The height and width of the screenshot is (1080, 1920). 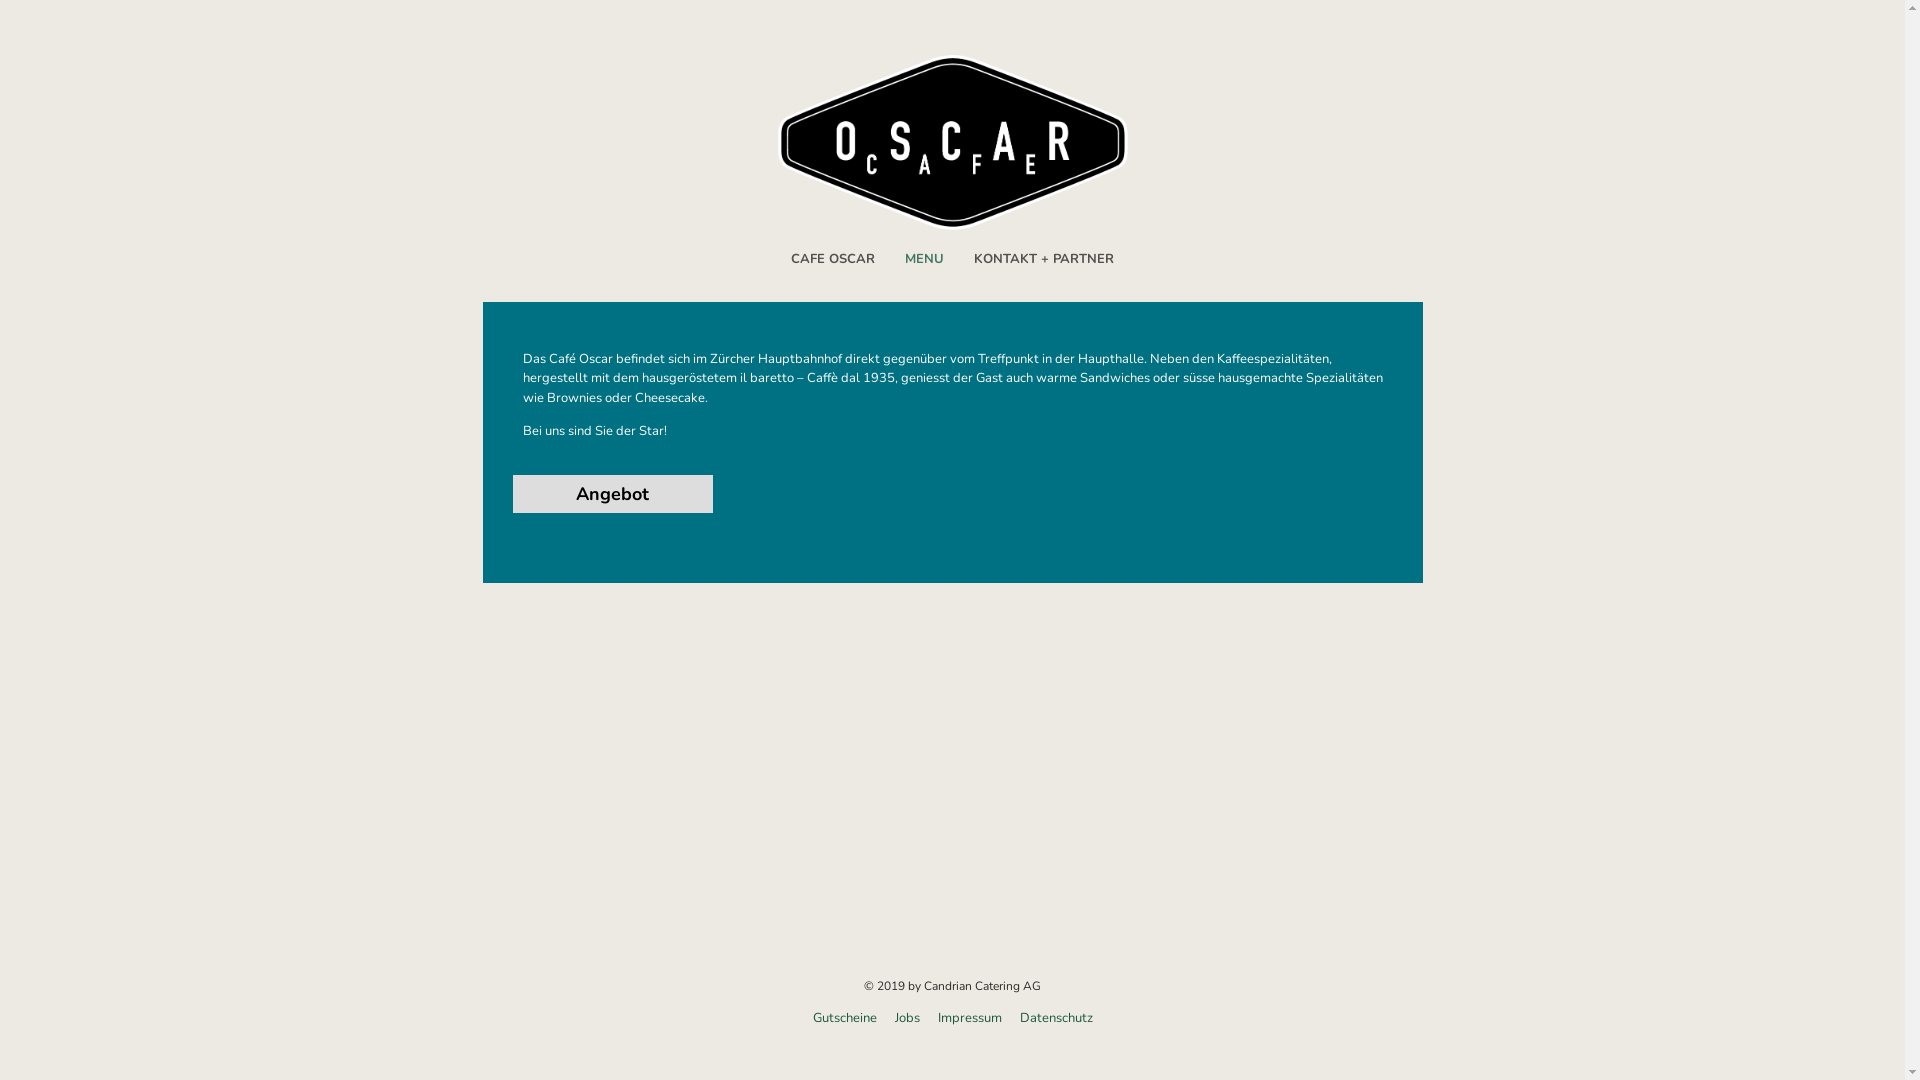 I want to click on CAFE OSCAR, so click(x=833, y=260).